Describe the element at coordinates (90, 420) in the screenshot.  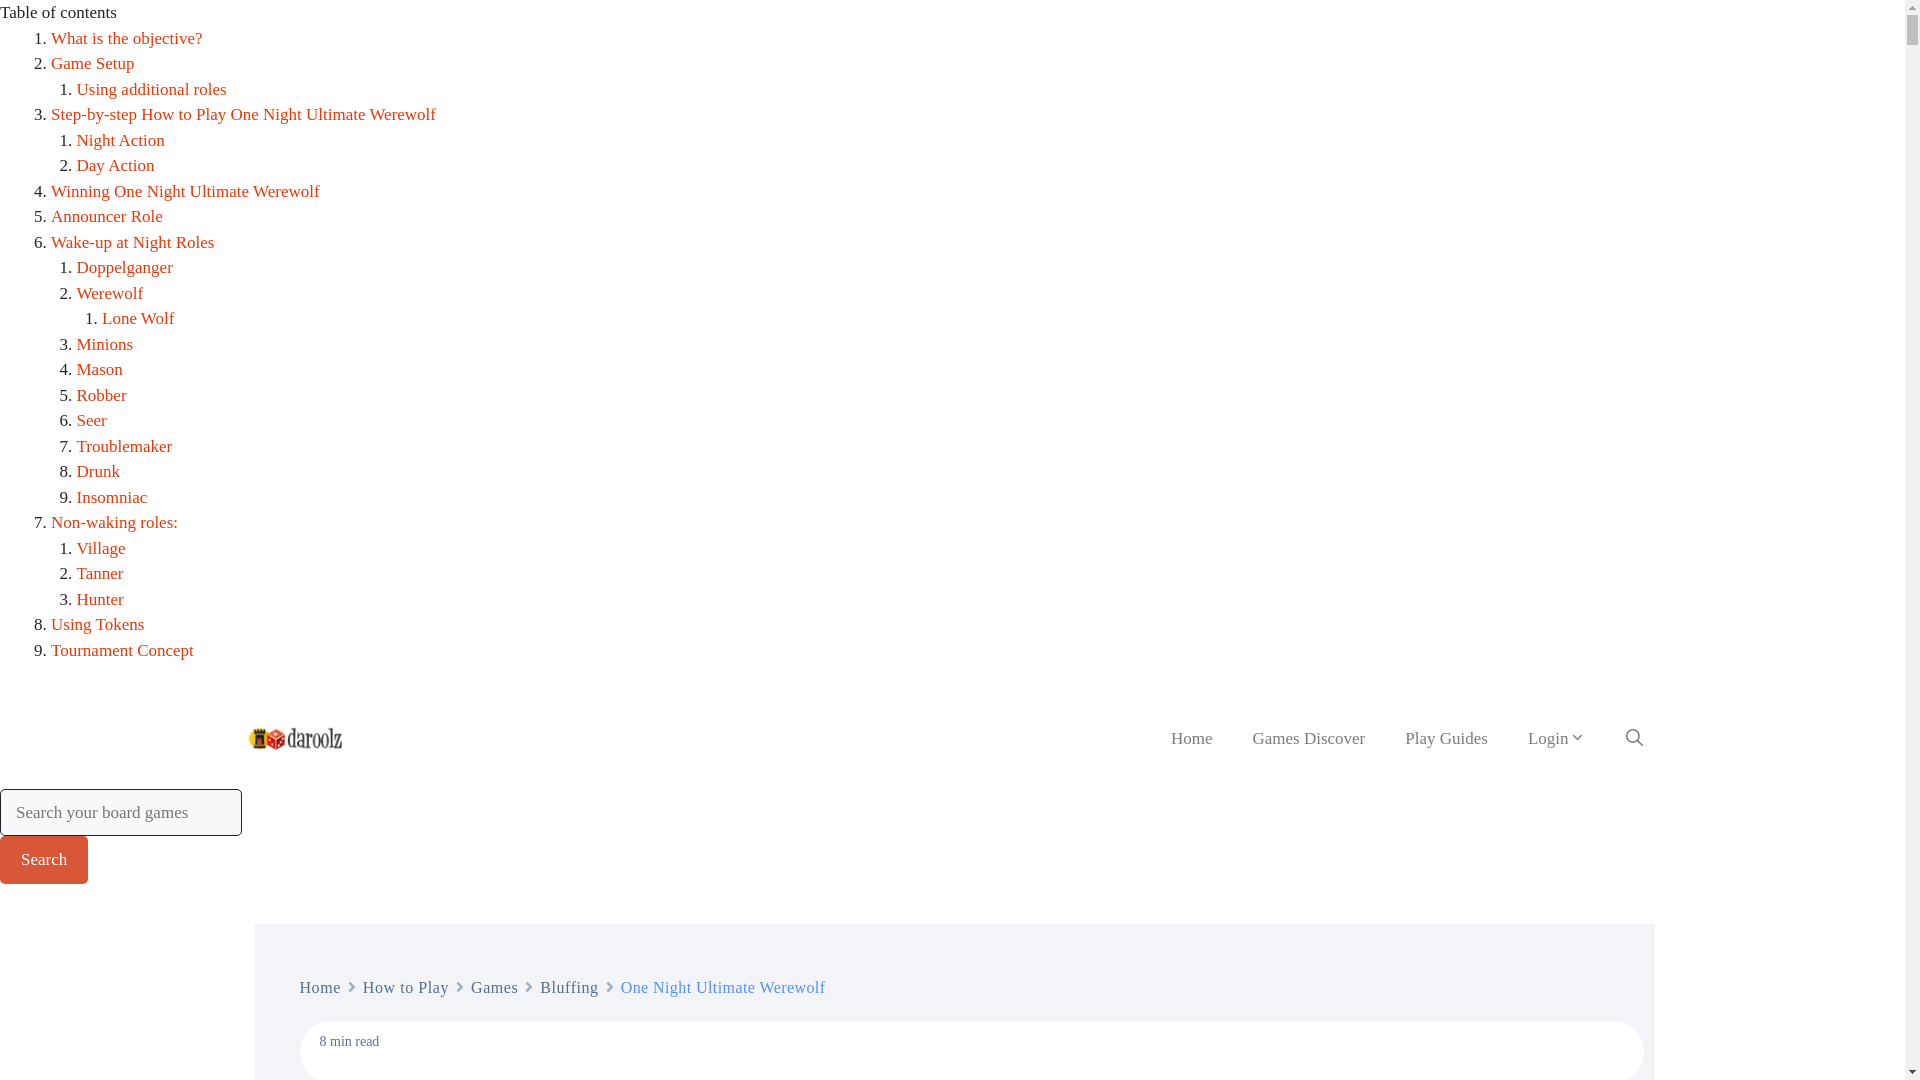
I see `Seer` at that location.